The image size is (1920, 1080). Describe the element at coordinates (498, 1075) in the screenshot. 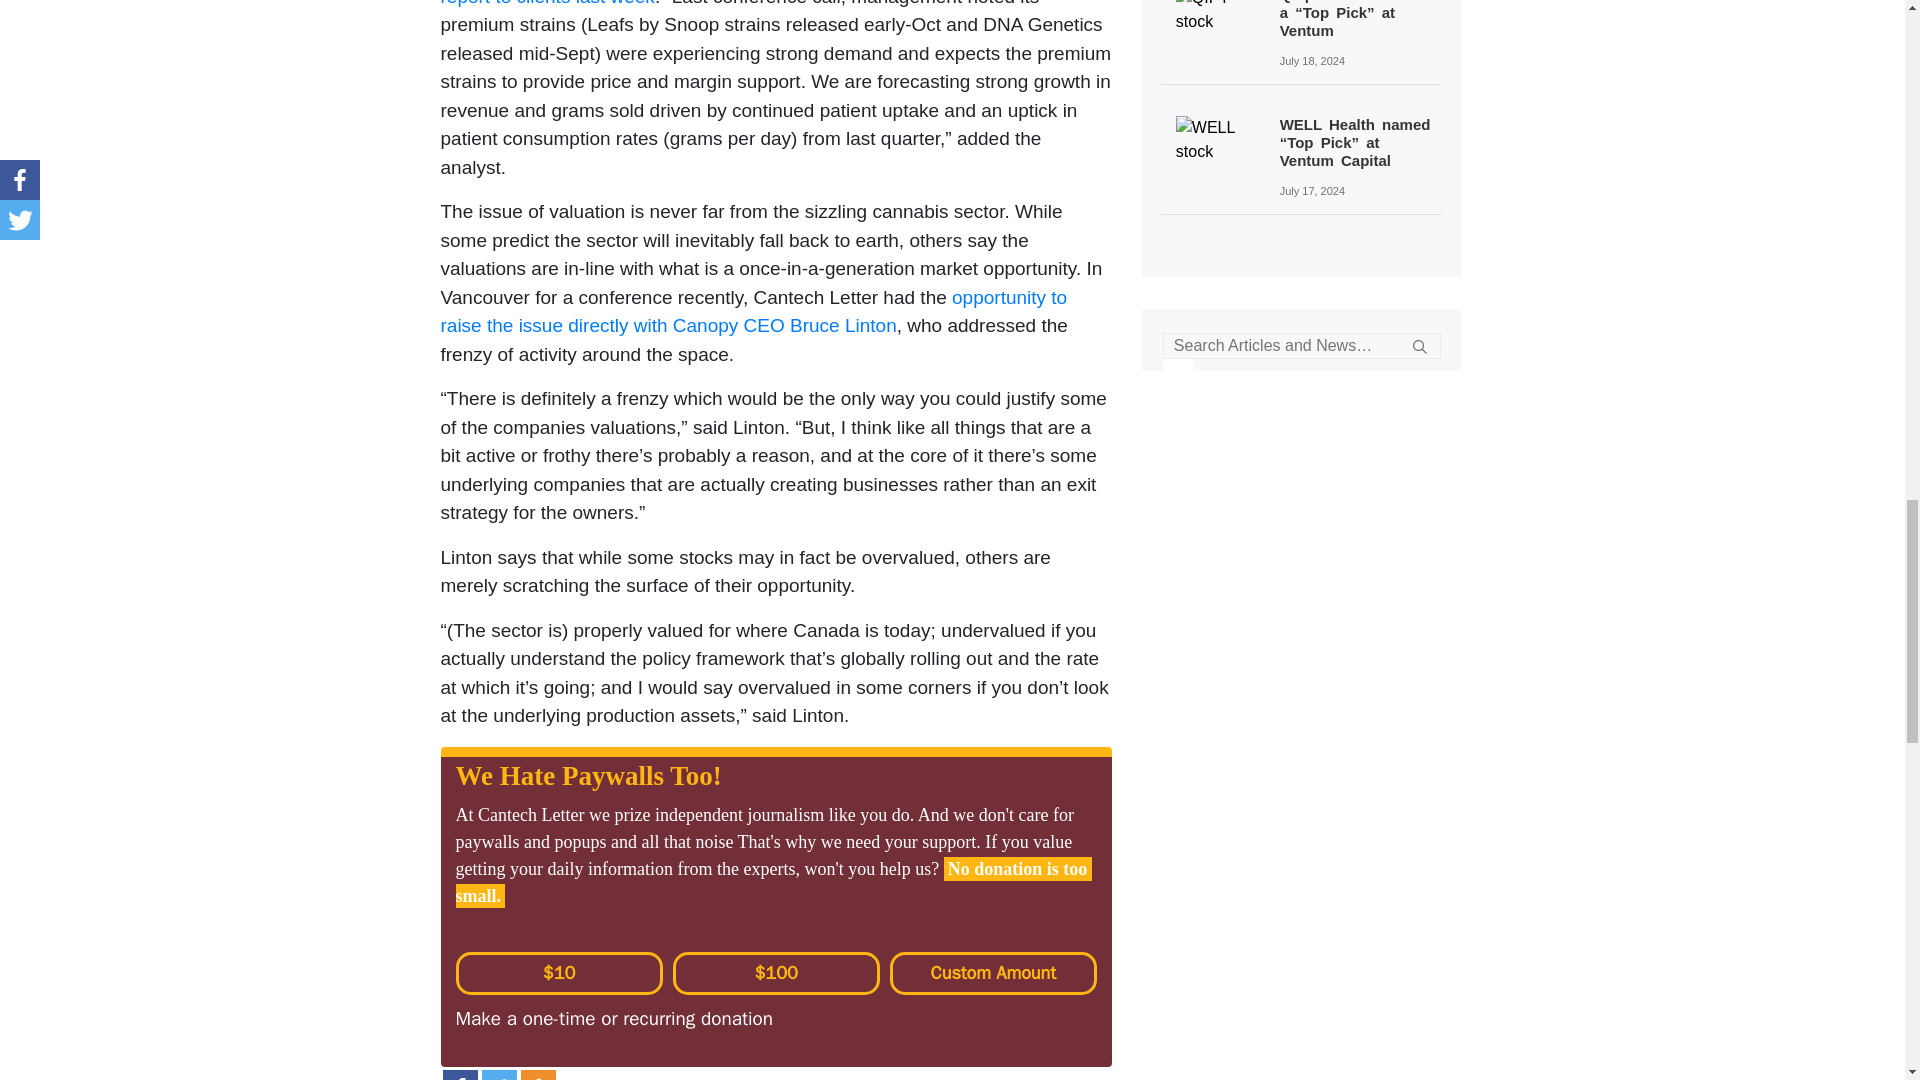

I see `Twitter` at that location.